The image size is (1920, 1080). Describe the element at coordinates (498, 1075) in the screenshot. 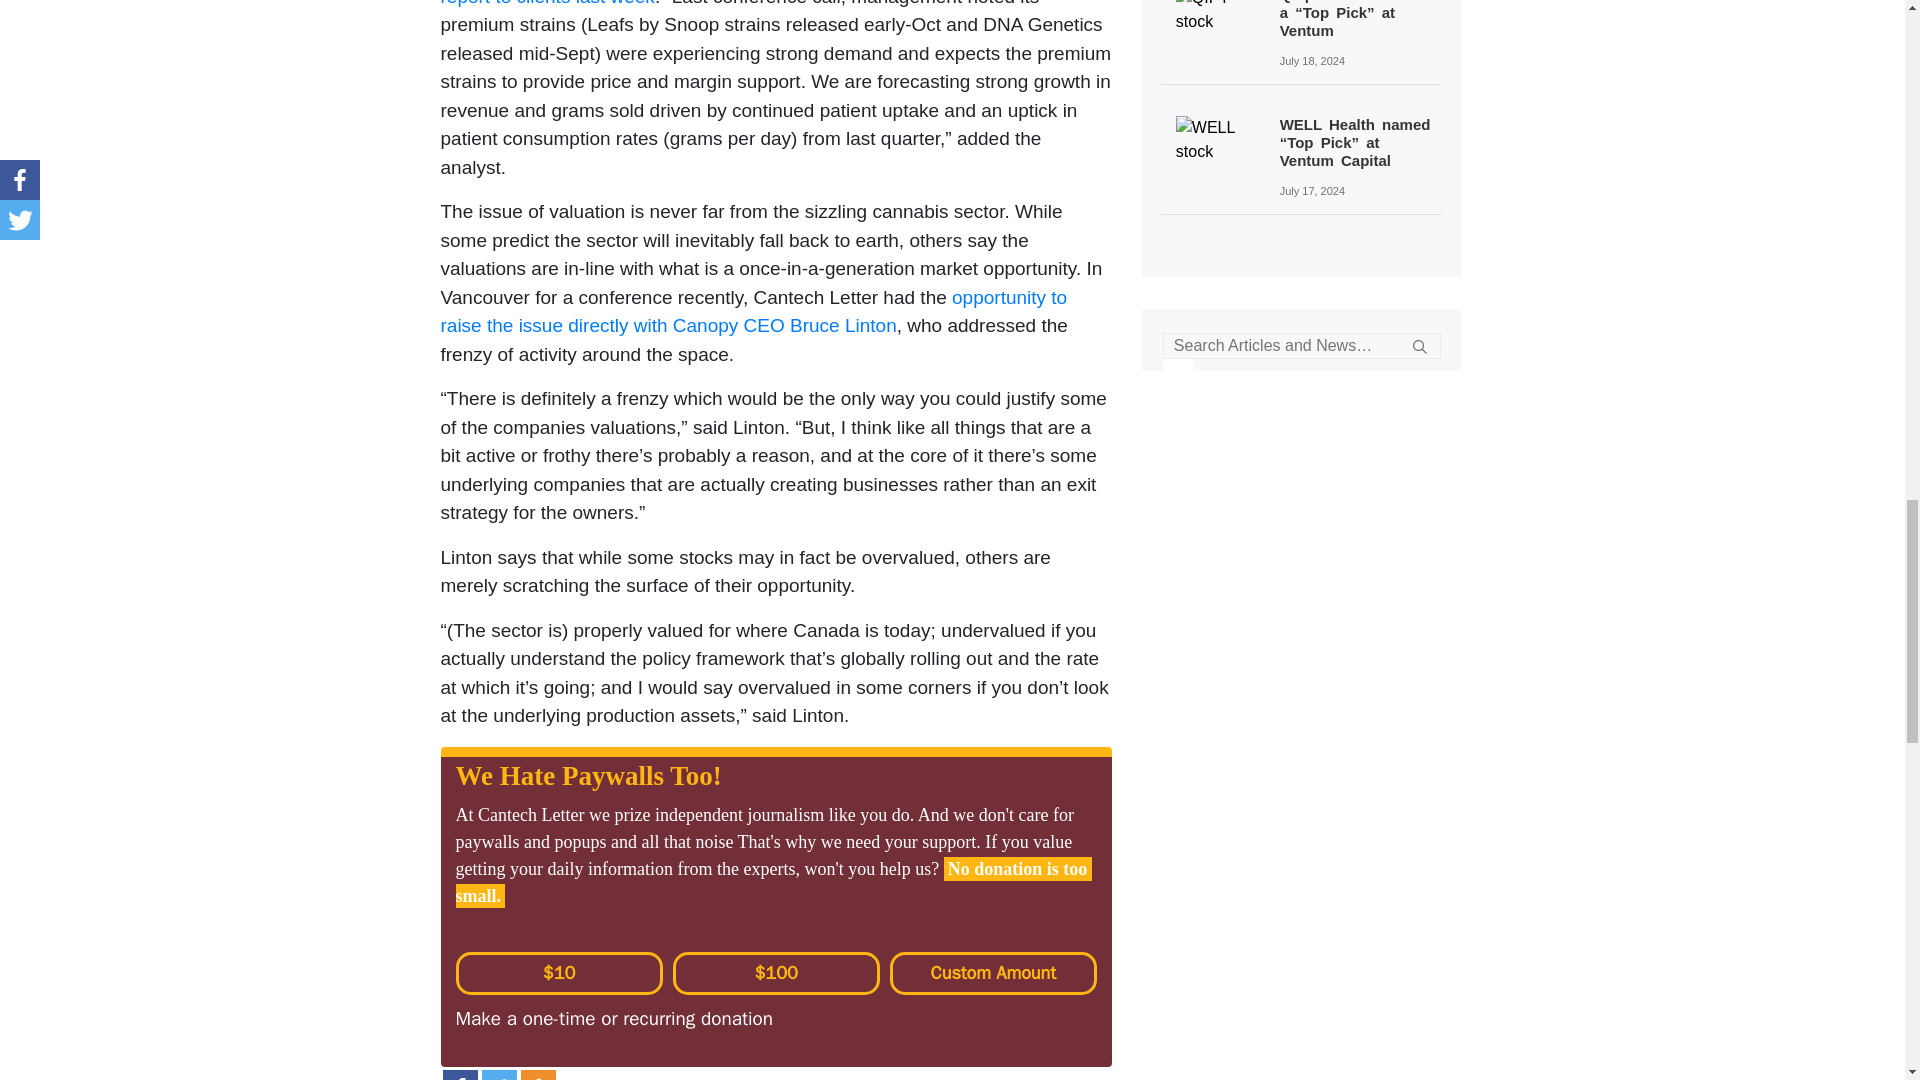

I see `Twitter` at that location.